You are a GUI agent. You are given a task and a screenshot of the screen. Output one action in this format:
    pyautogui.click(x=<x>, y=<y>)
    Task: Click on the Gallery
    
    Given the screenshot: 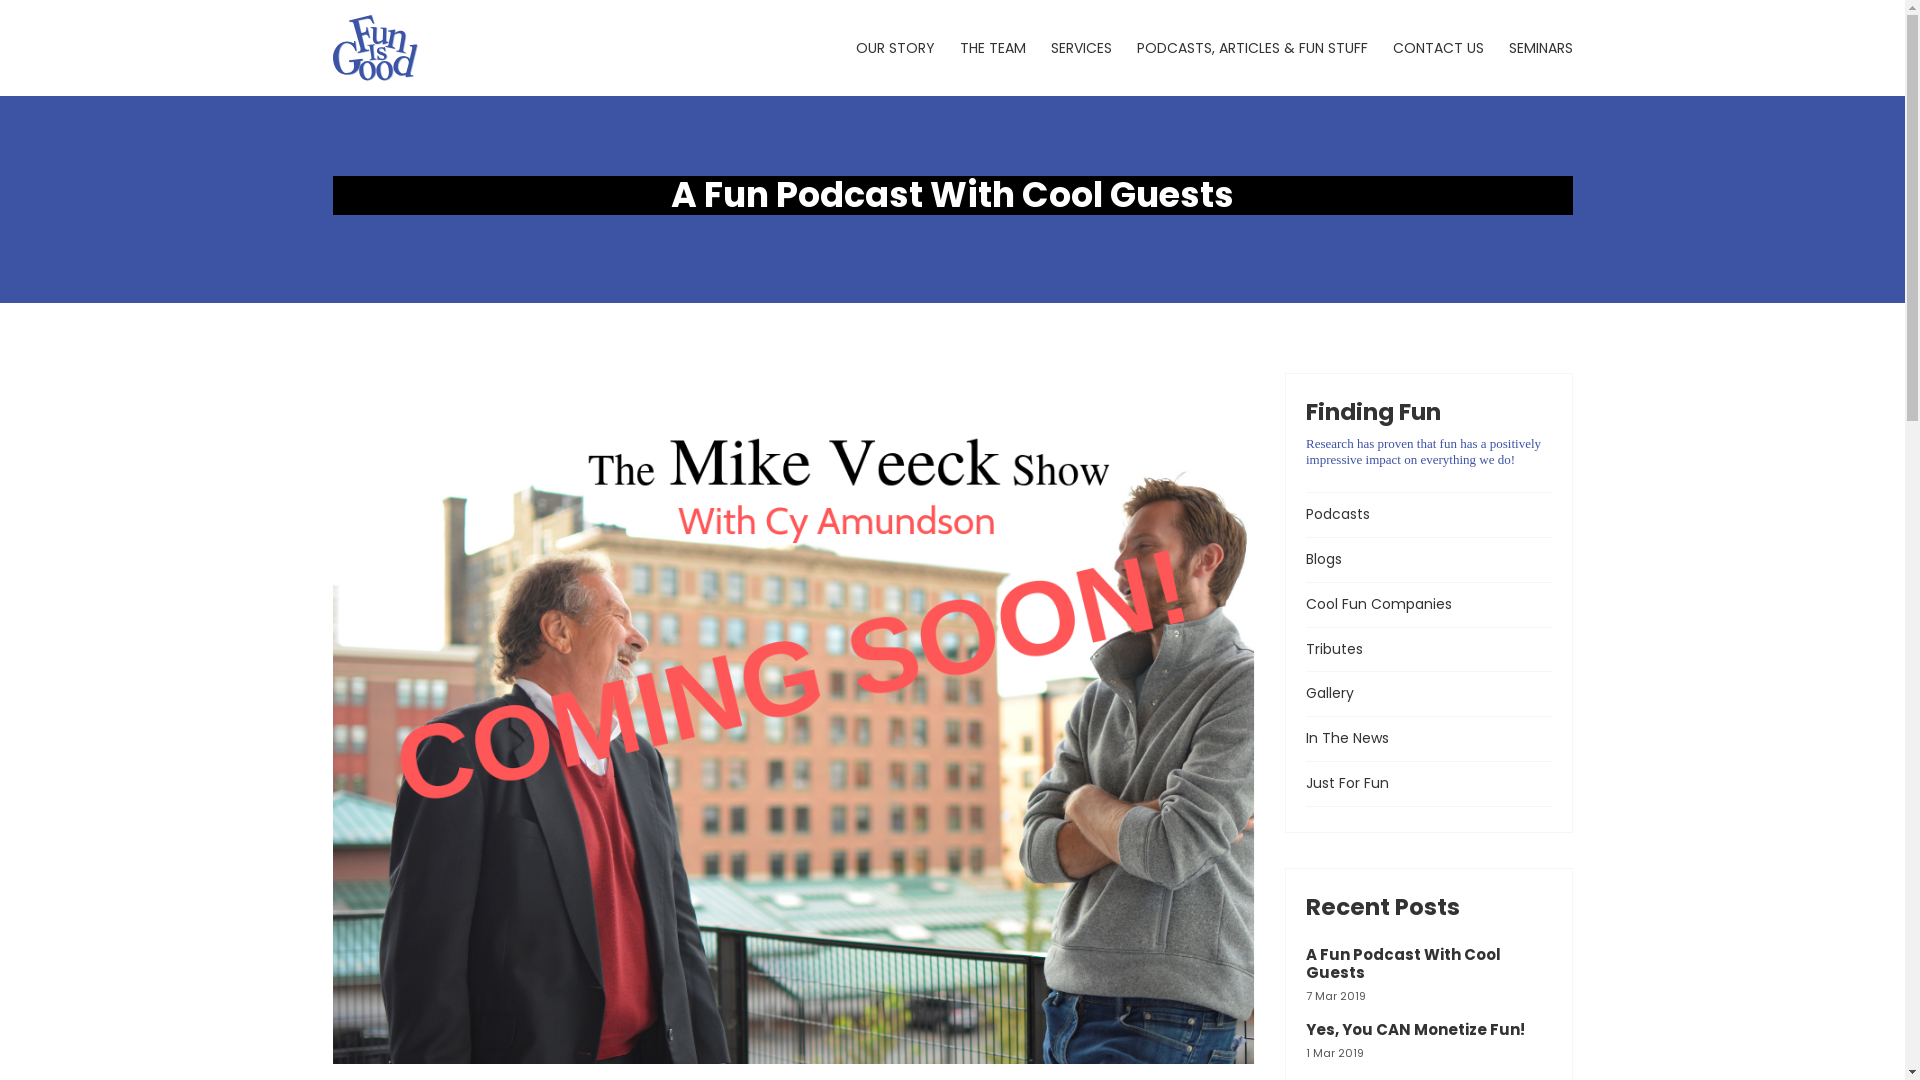 What is the action you would take?
    pyautogui.click(x=1429, y=694)
    